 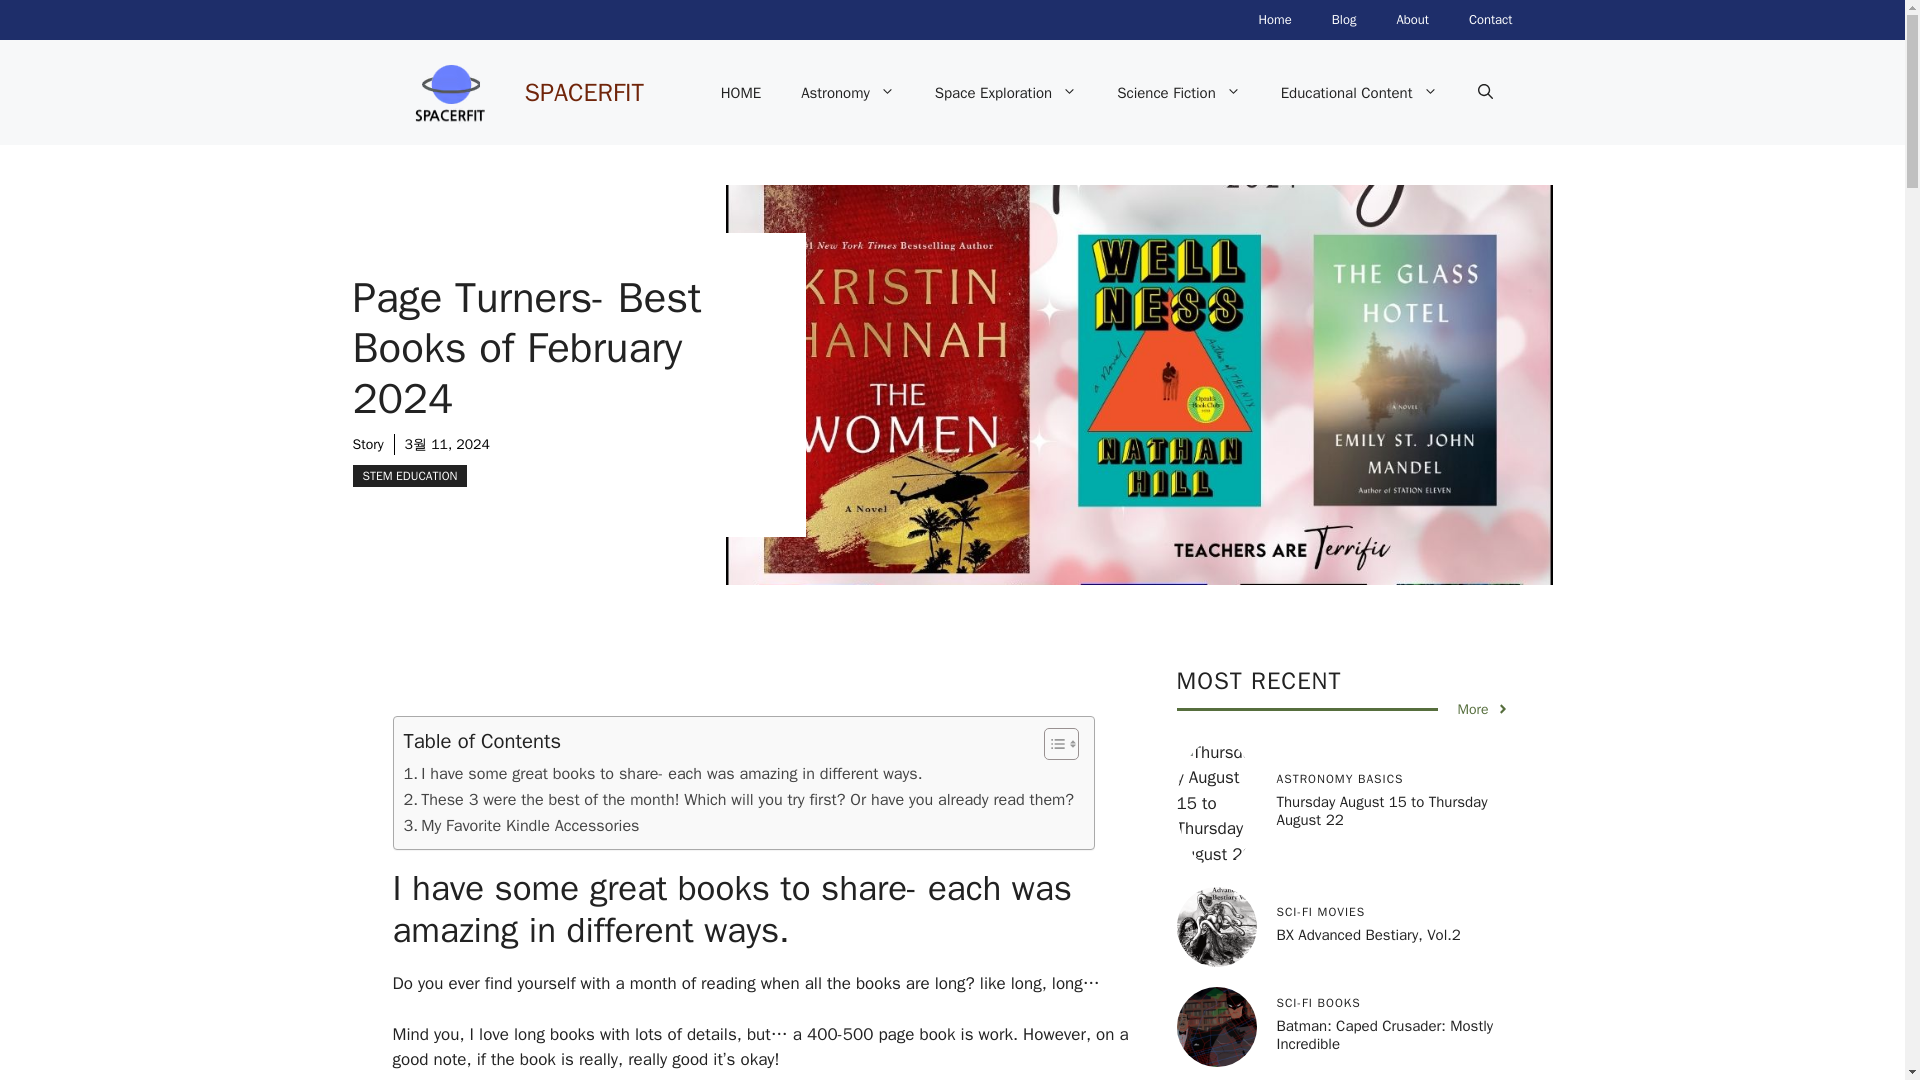 I want to click on Story, so click(x=366, y=444).